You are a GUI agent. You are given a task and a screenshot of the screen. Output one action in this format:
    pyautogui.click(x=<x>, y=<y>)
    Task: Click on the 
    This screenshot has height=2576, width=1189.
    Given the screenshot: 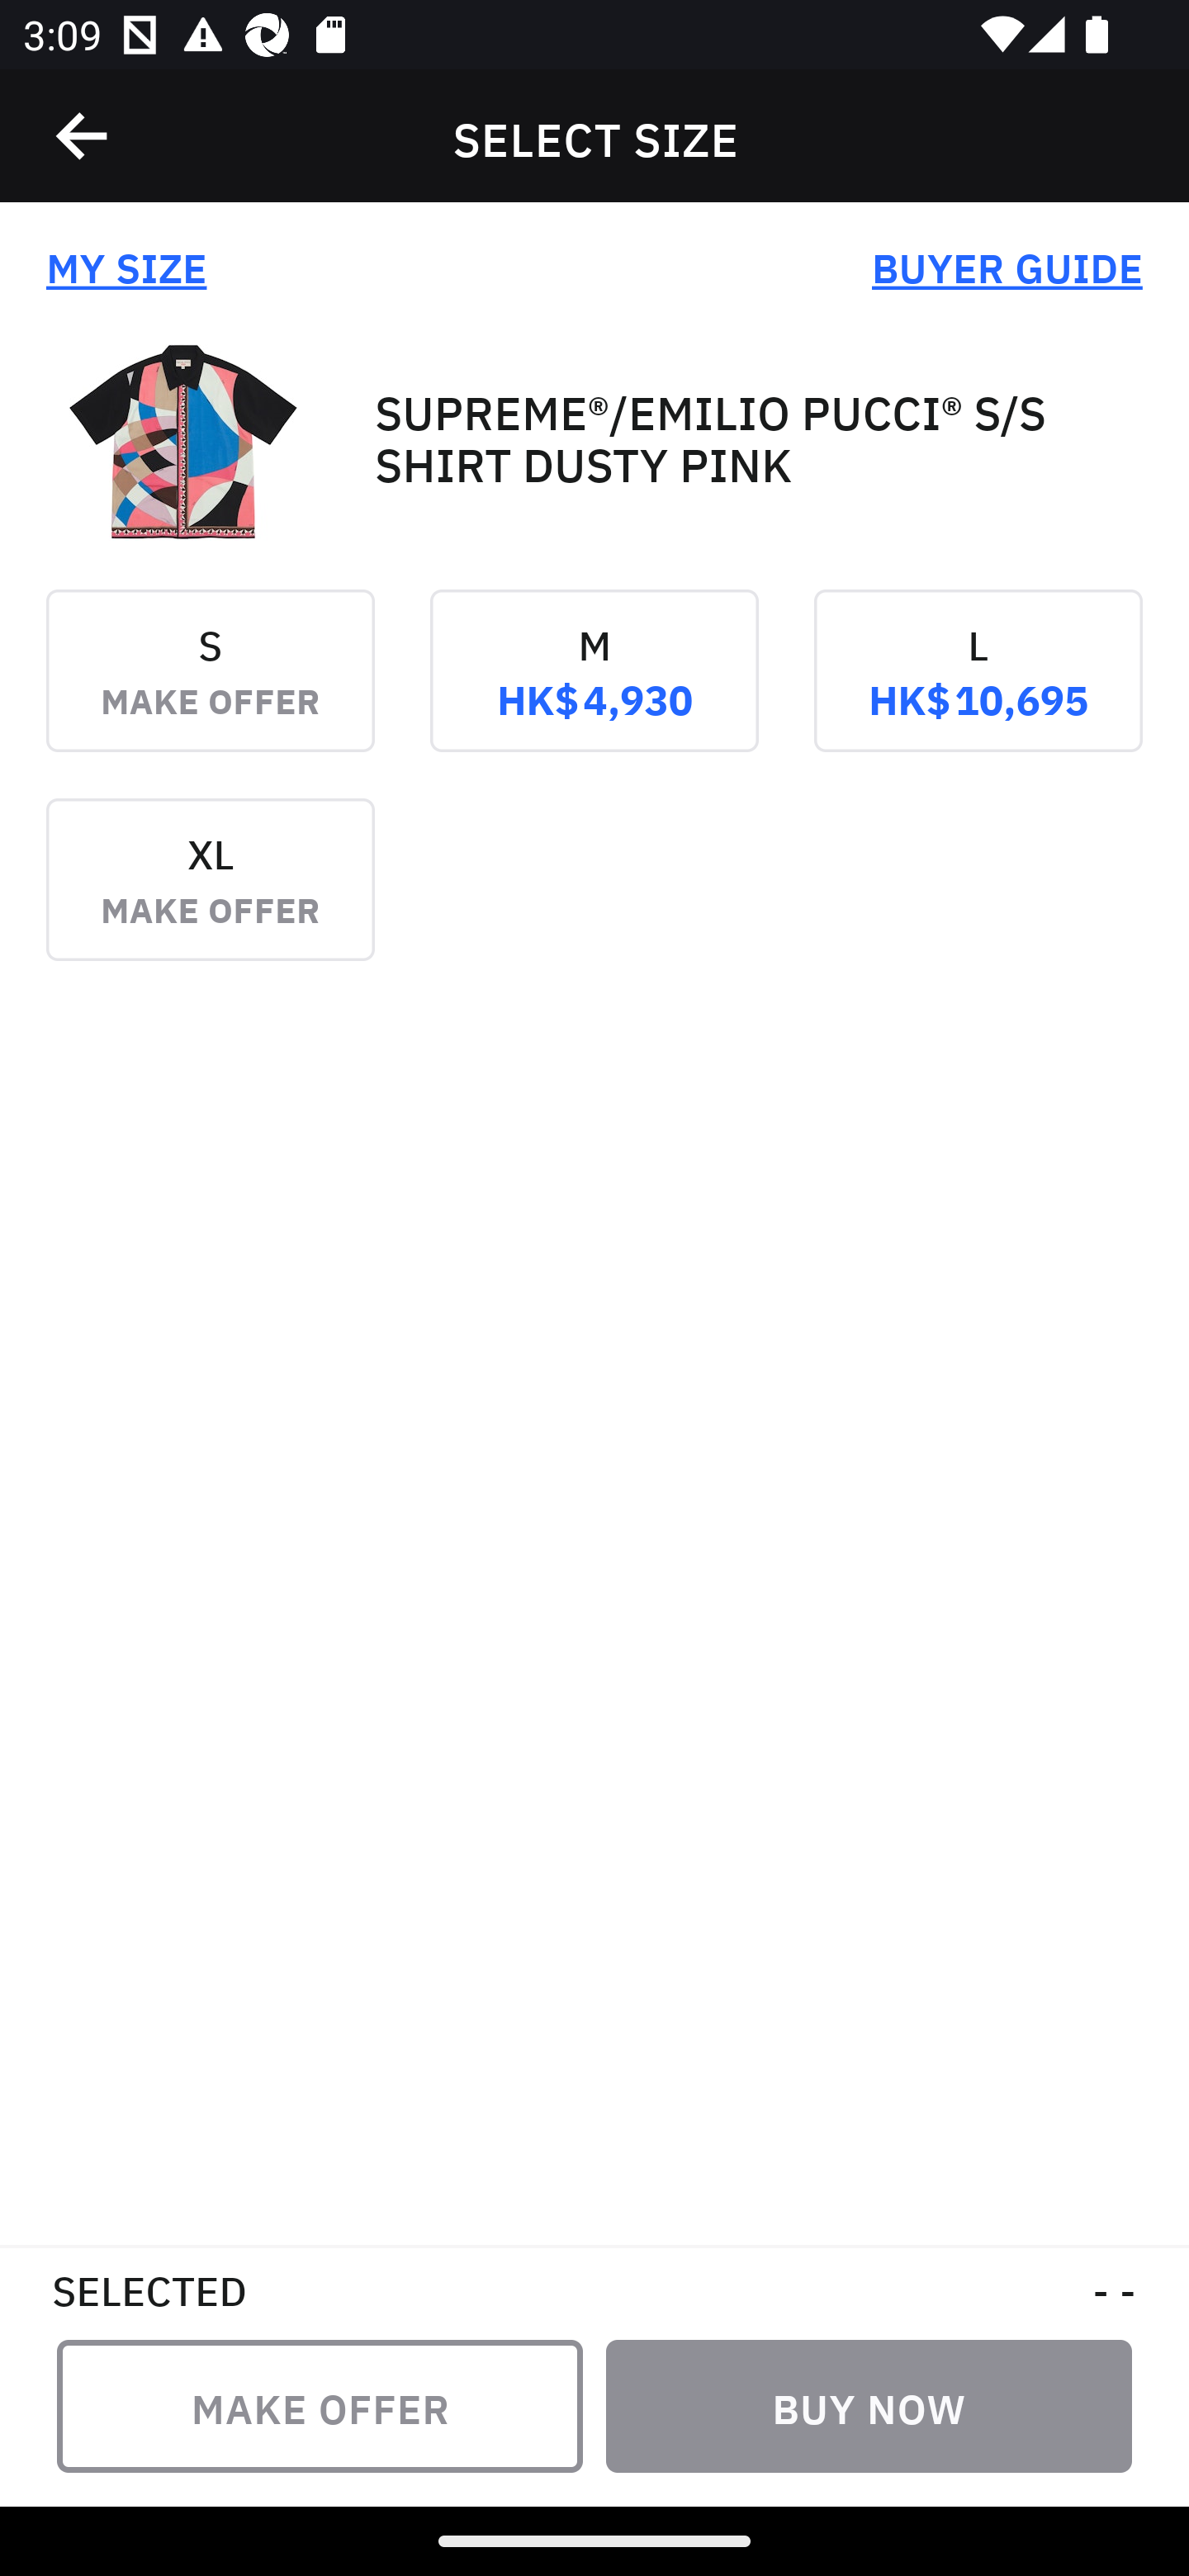 What is the action you would take?
    pyautogui.click(x=83, y=136)
    